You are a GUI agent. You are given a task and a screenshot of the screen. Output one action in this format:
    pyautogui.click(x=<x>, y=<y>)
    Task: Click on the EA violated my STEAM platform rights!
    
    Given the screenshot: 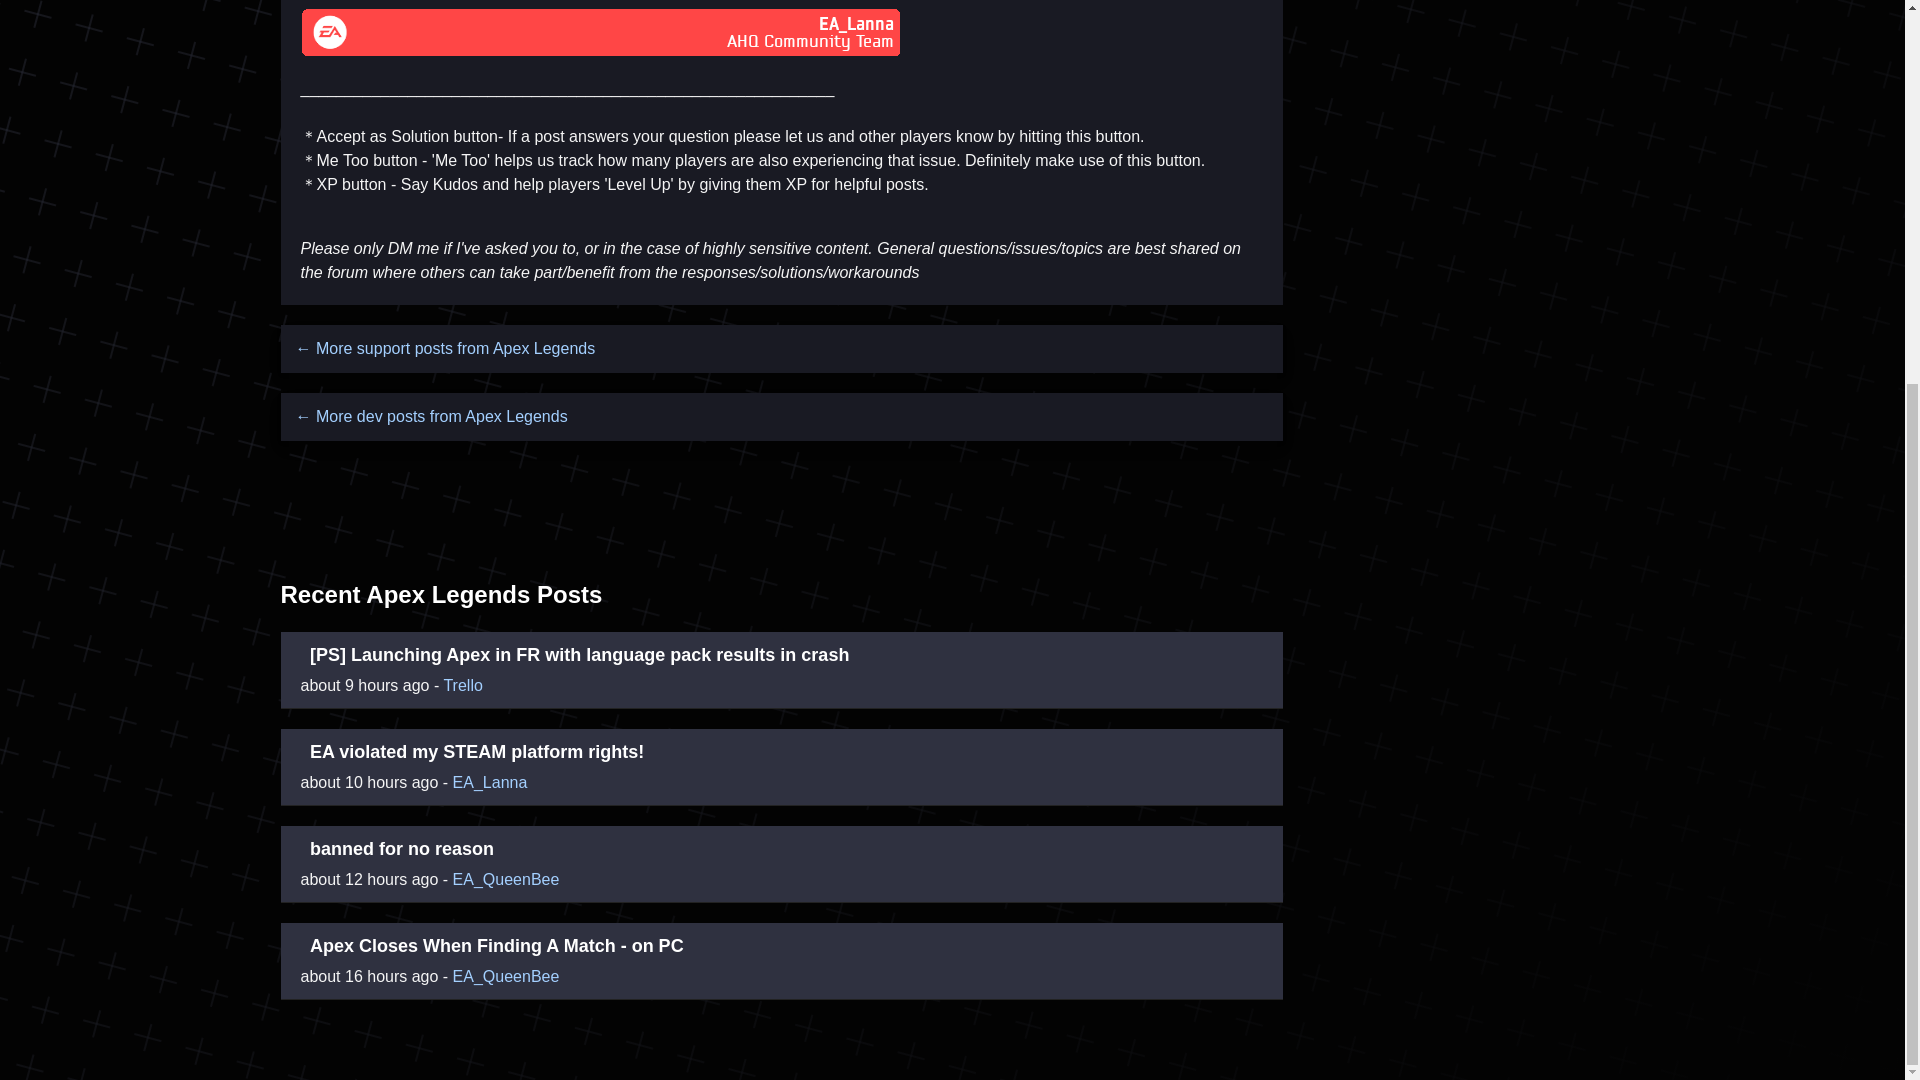 What is the action you would take?
    pyautogui.click(x=476, y=752)
    